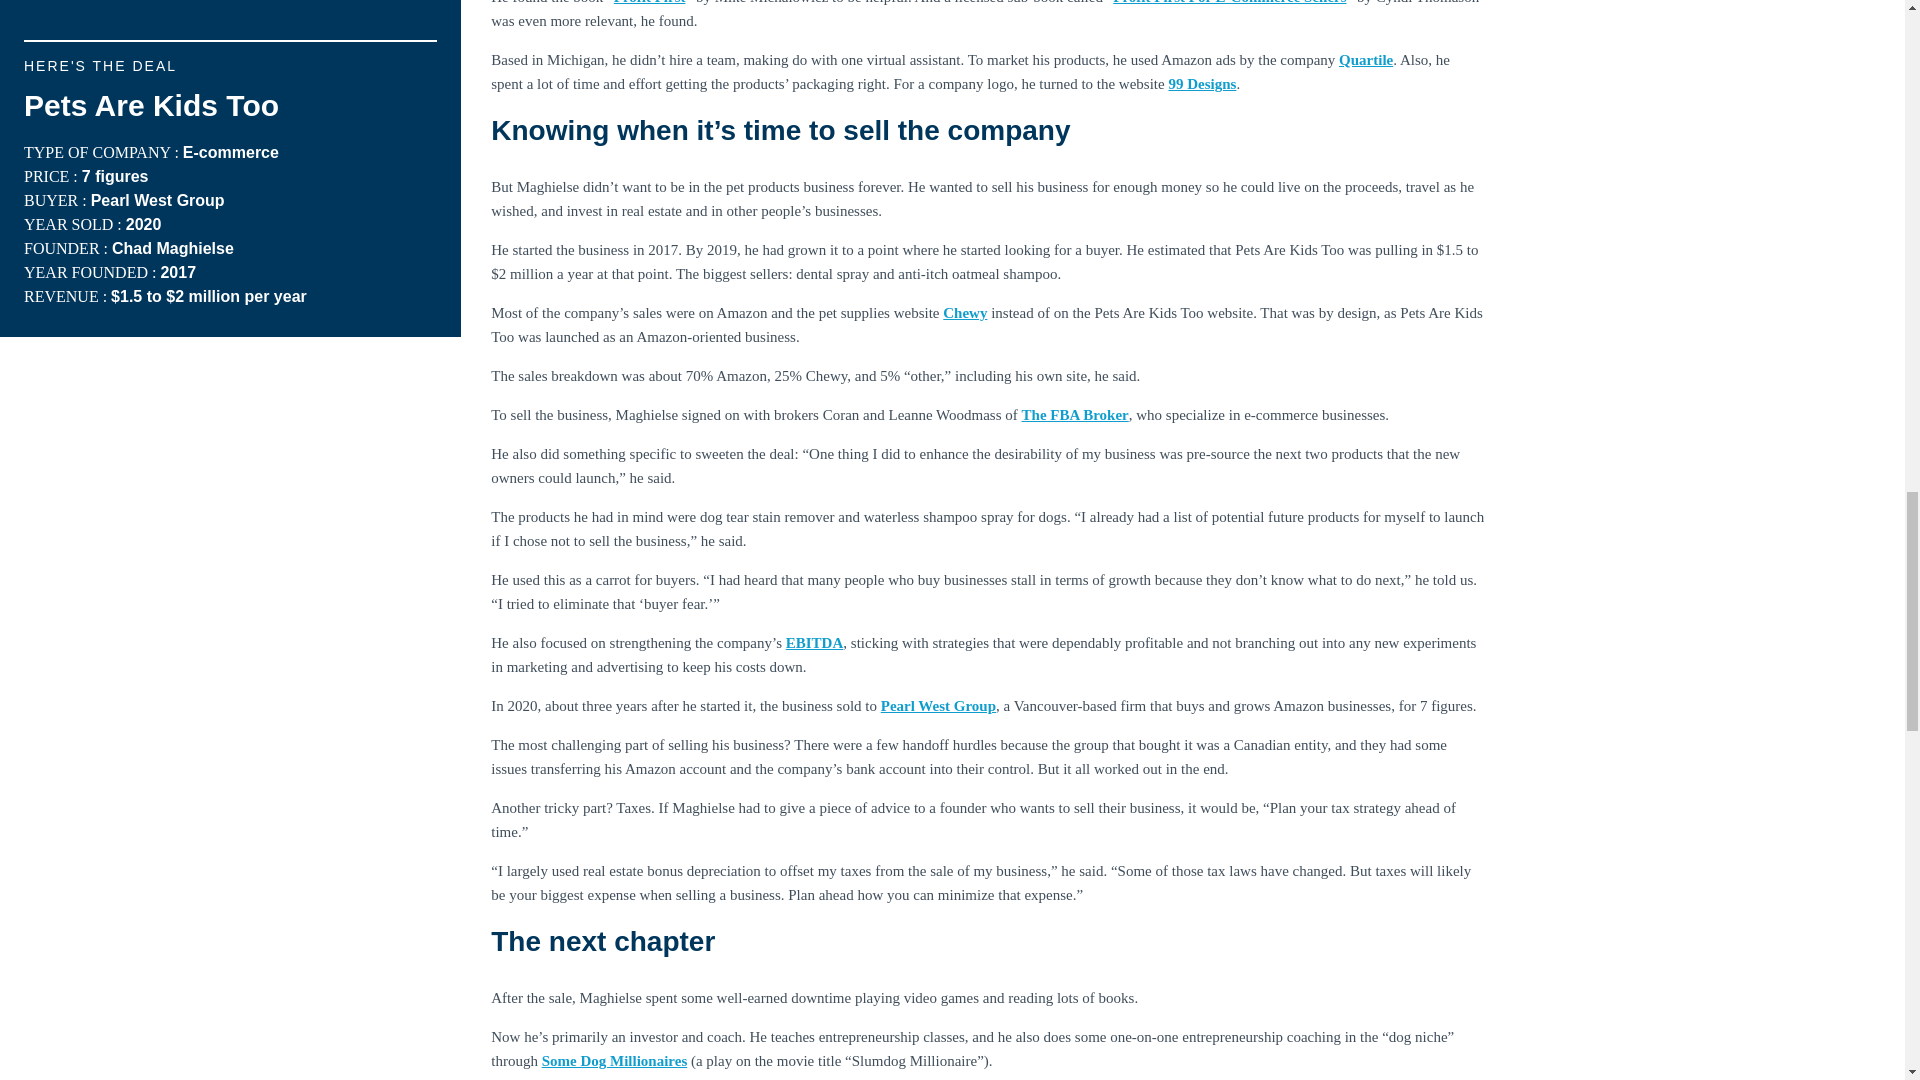  I want to click on Profit First, so click(650, 2).